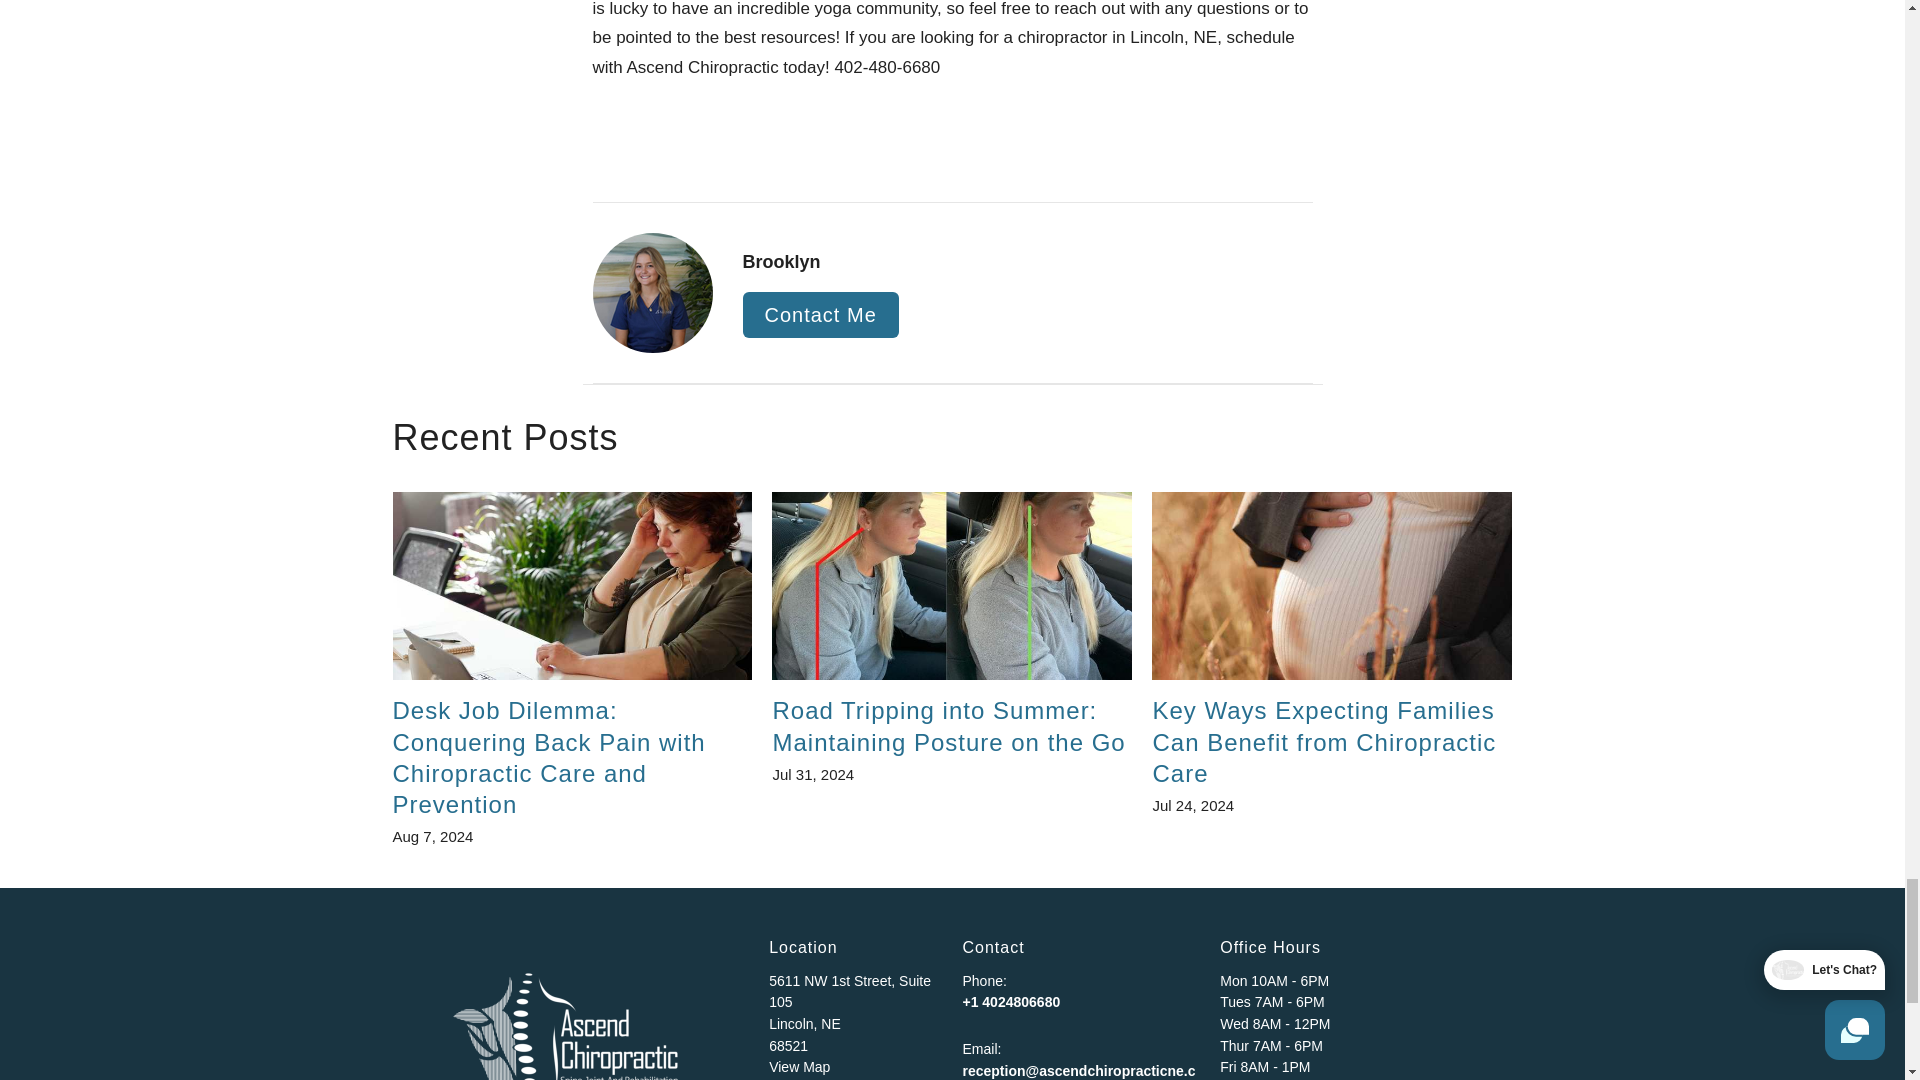  What do you see at coordinates (820, 315) in the screenshot?
I see `Contact Me` at bounding box center [820, 315].